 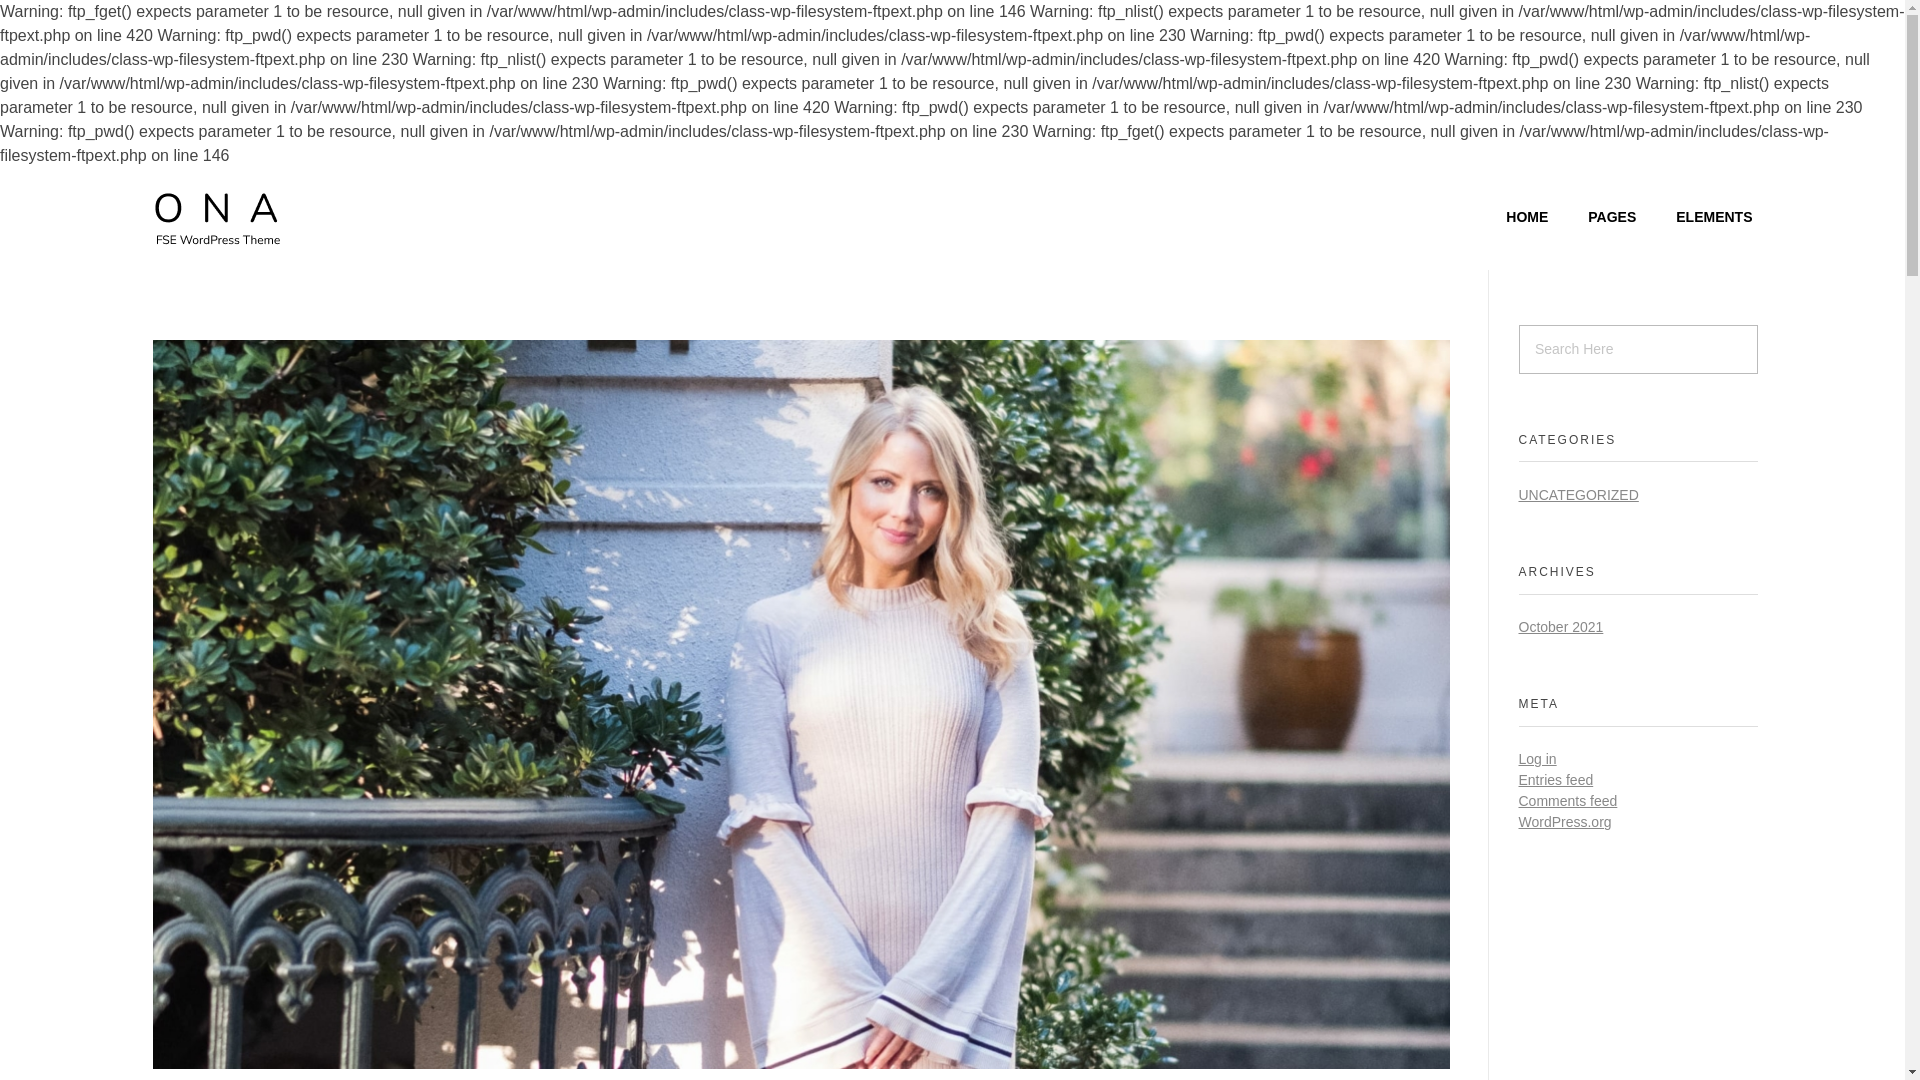 I want to click on WordPress.org, so click(x=1564, y=822).